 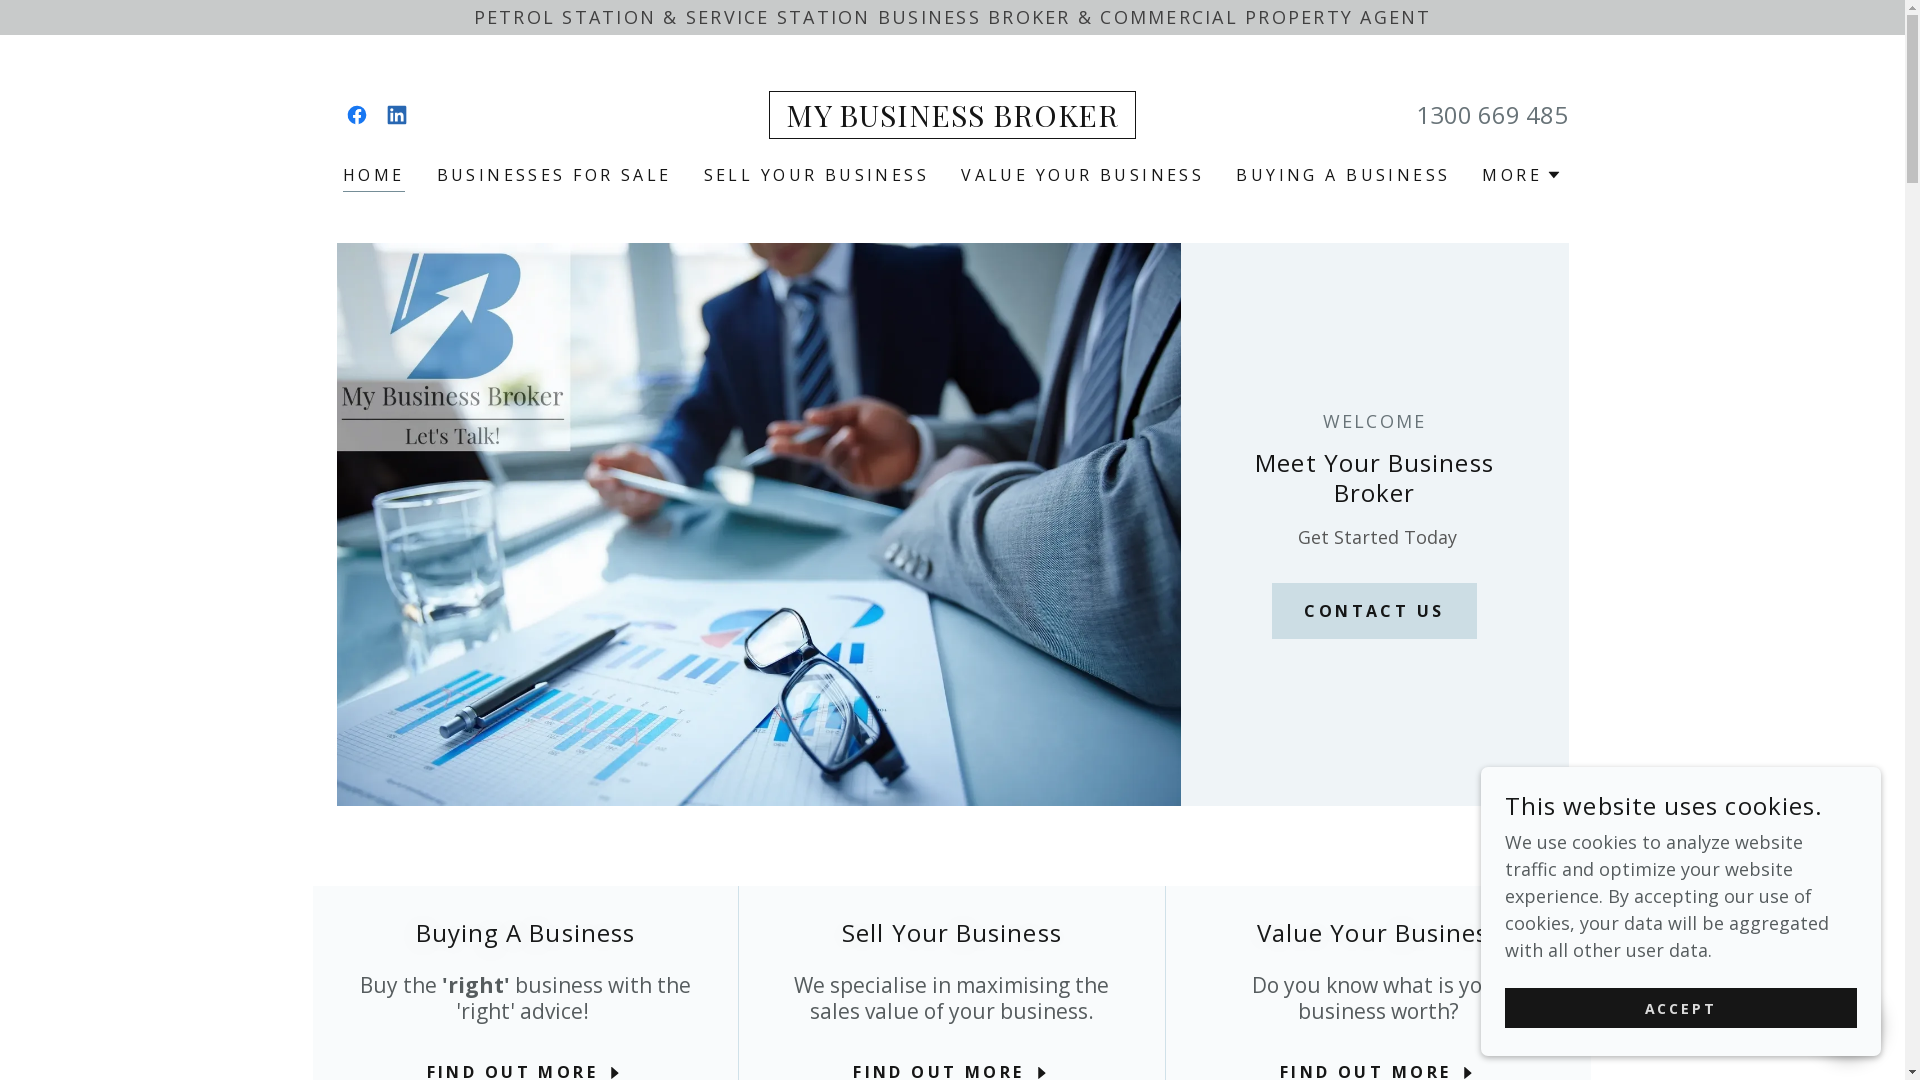 What do you see at coordinates (1082, 175) in the screenshot?
I see `VALUE YOUR BUSINESS` at bounding box center [1082, 175].